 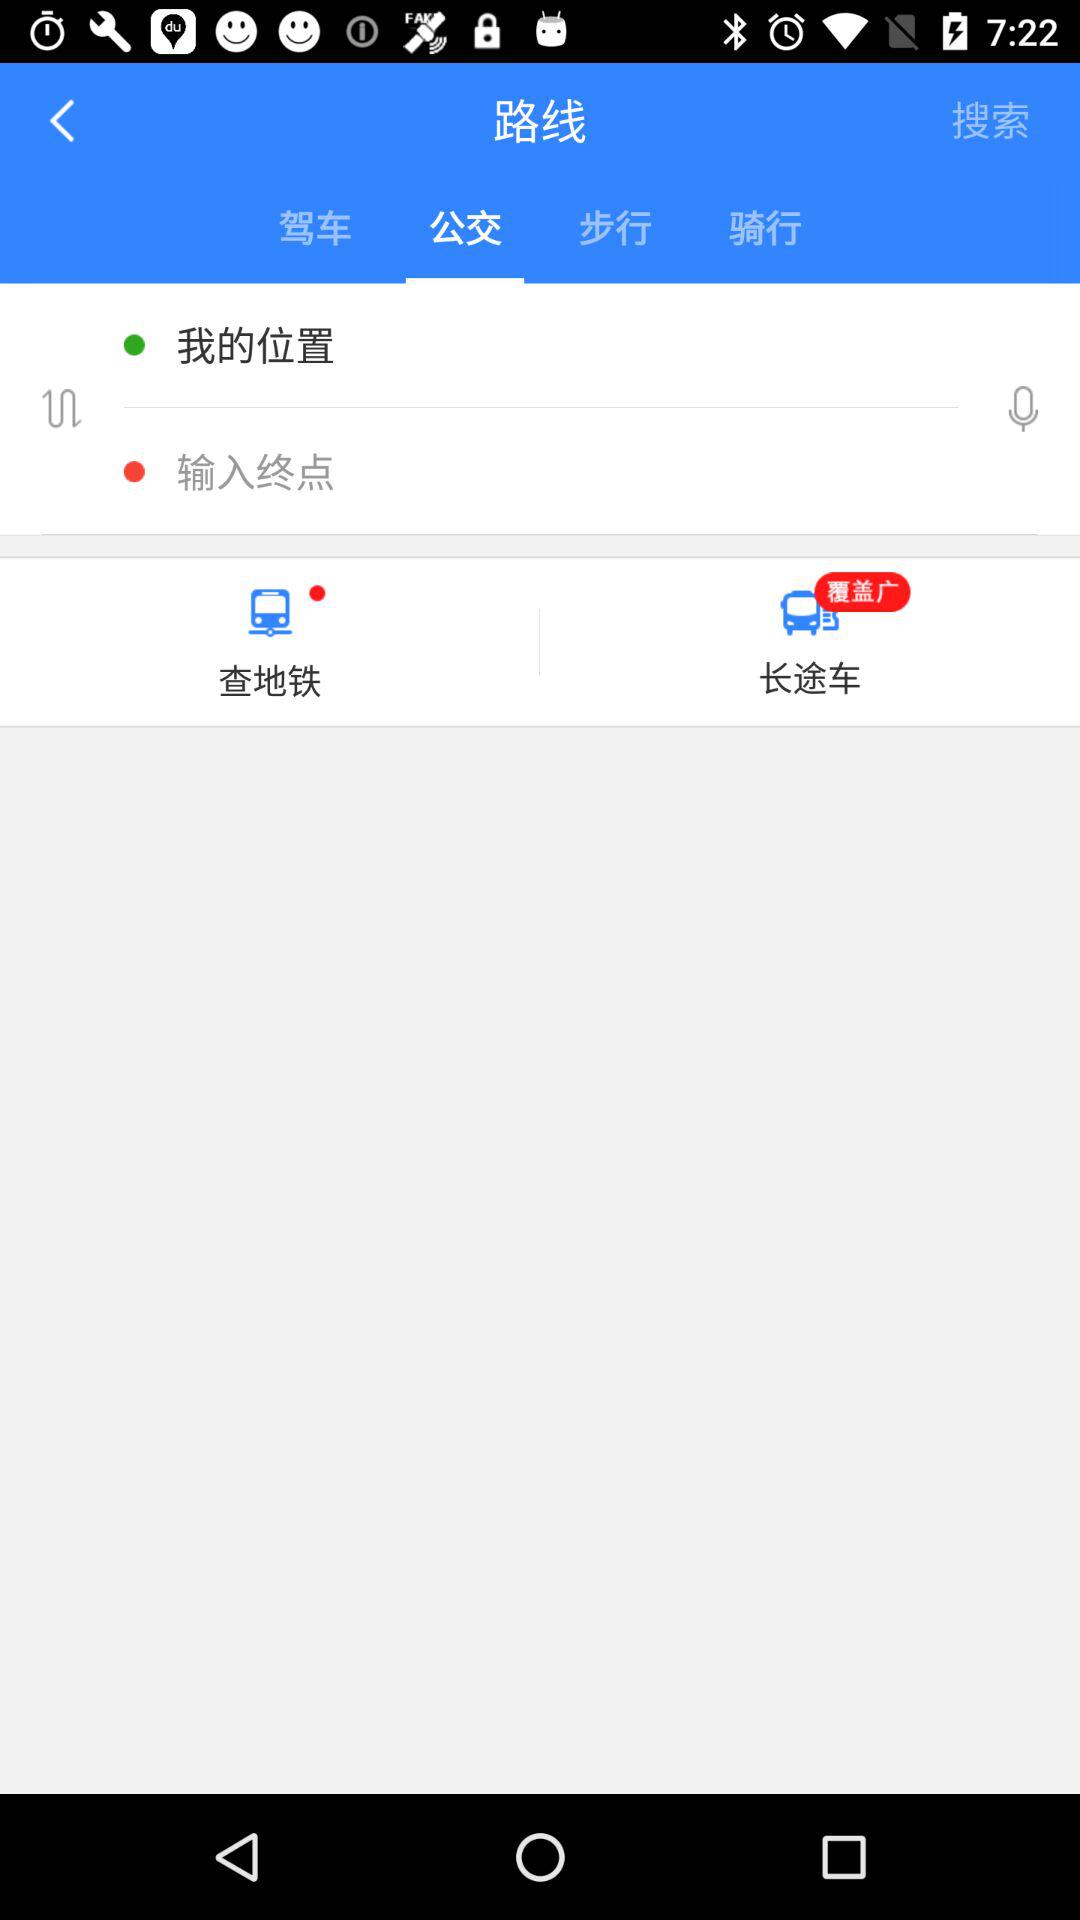 What do you see at coordinates (464, 231) in the screenshot?
I see `second option in the menu bar` at bounding box center [464, 231].